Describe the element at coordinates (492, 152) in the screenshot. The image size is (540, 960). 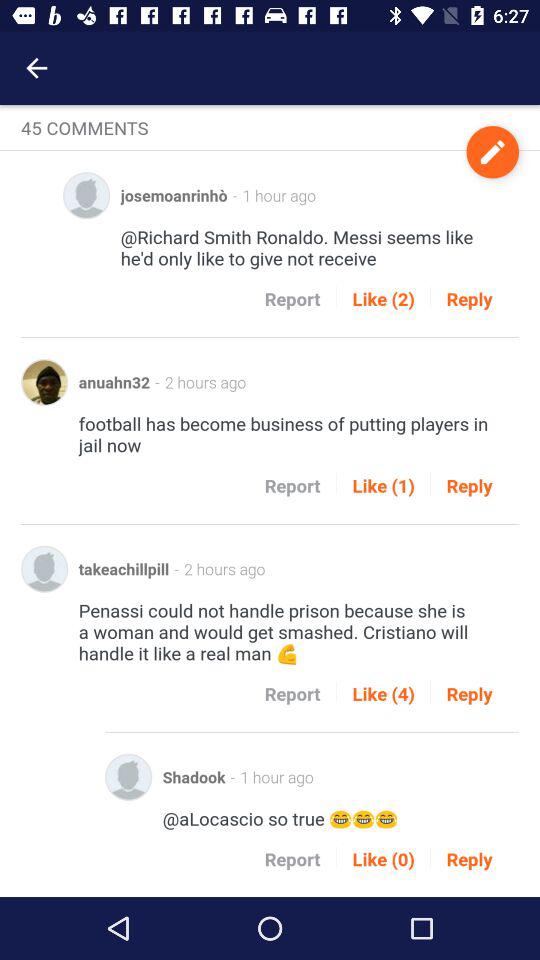
I see `tap the icon to the right of the 1 hour ago item` at that location.